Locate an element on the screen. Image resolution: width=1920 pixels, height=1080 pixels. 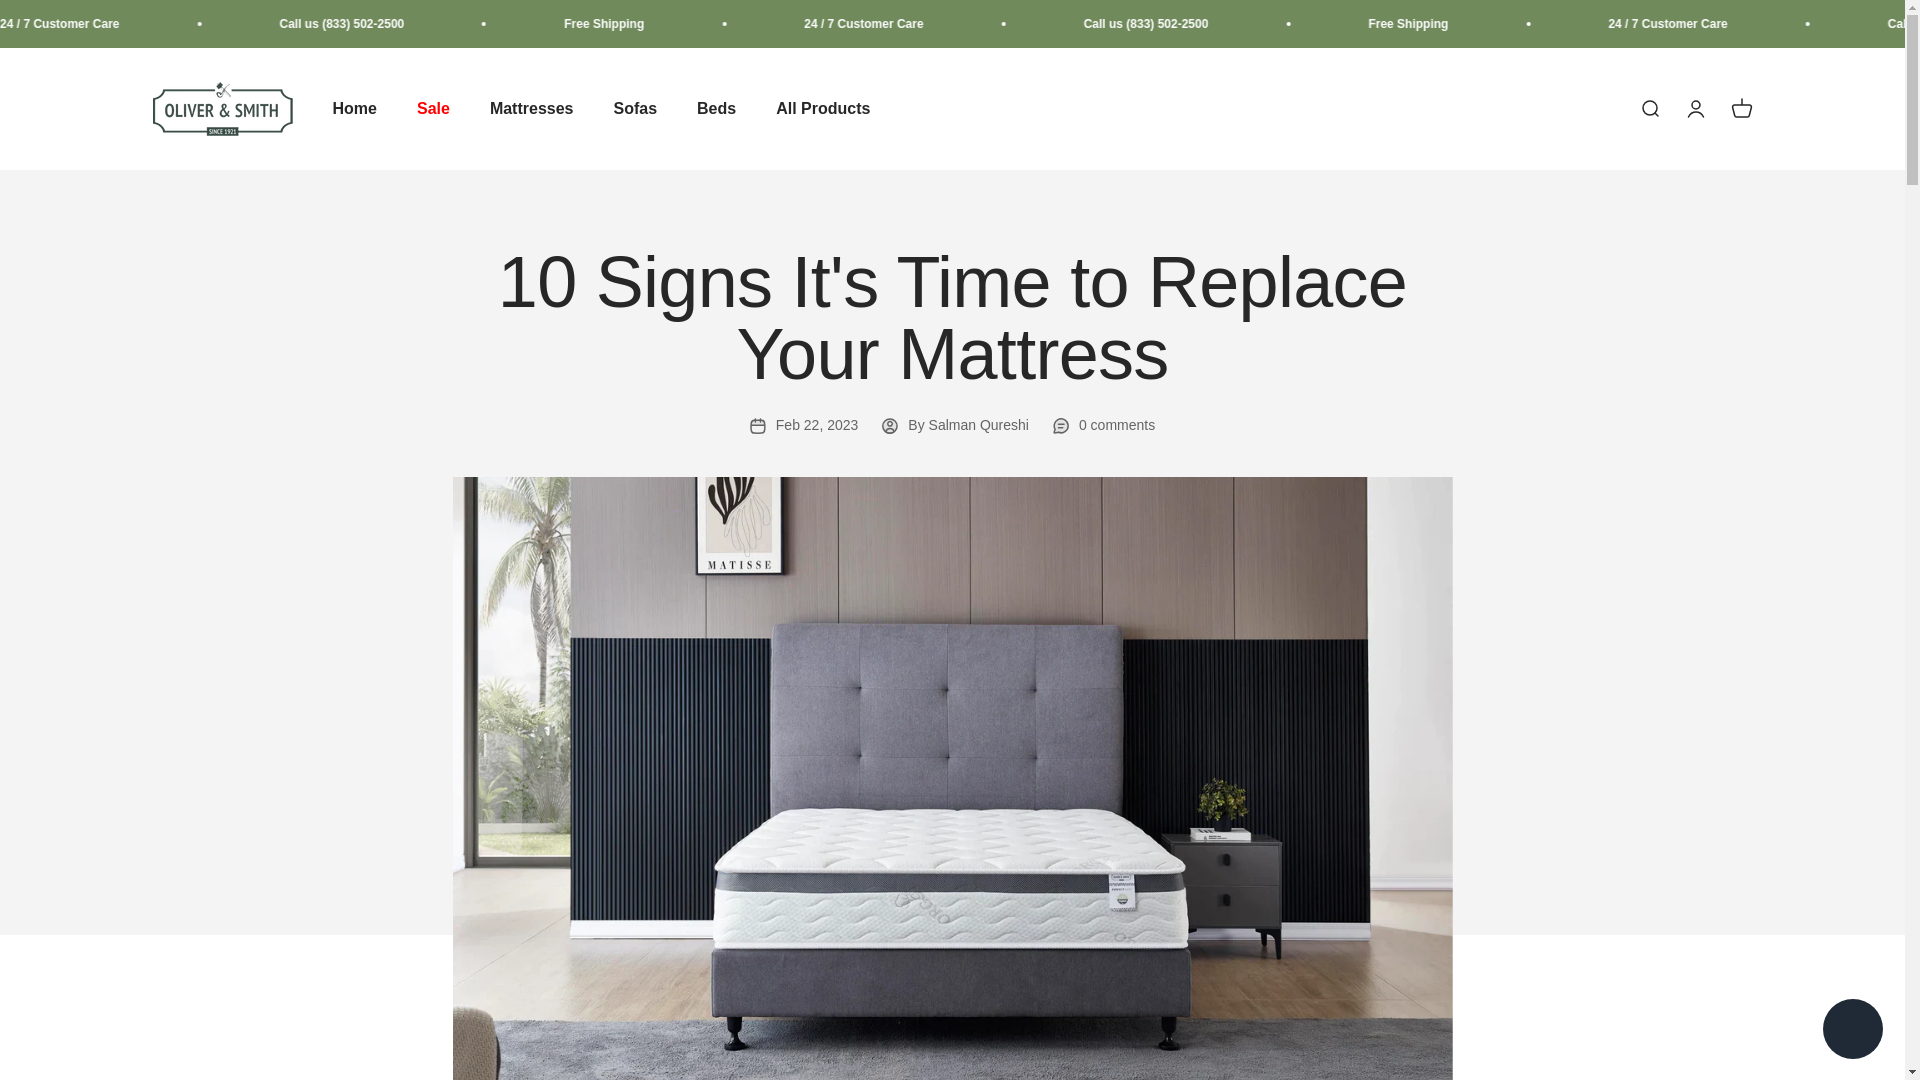
Sofas is located at coordinates (634, 109).